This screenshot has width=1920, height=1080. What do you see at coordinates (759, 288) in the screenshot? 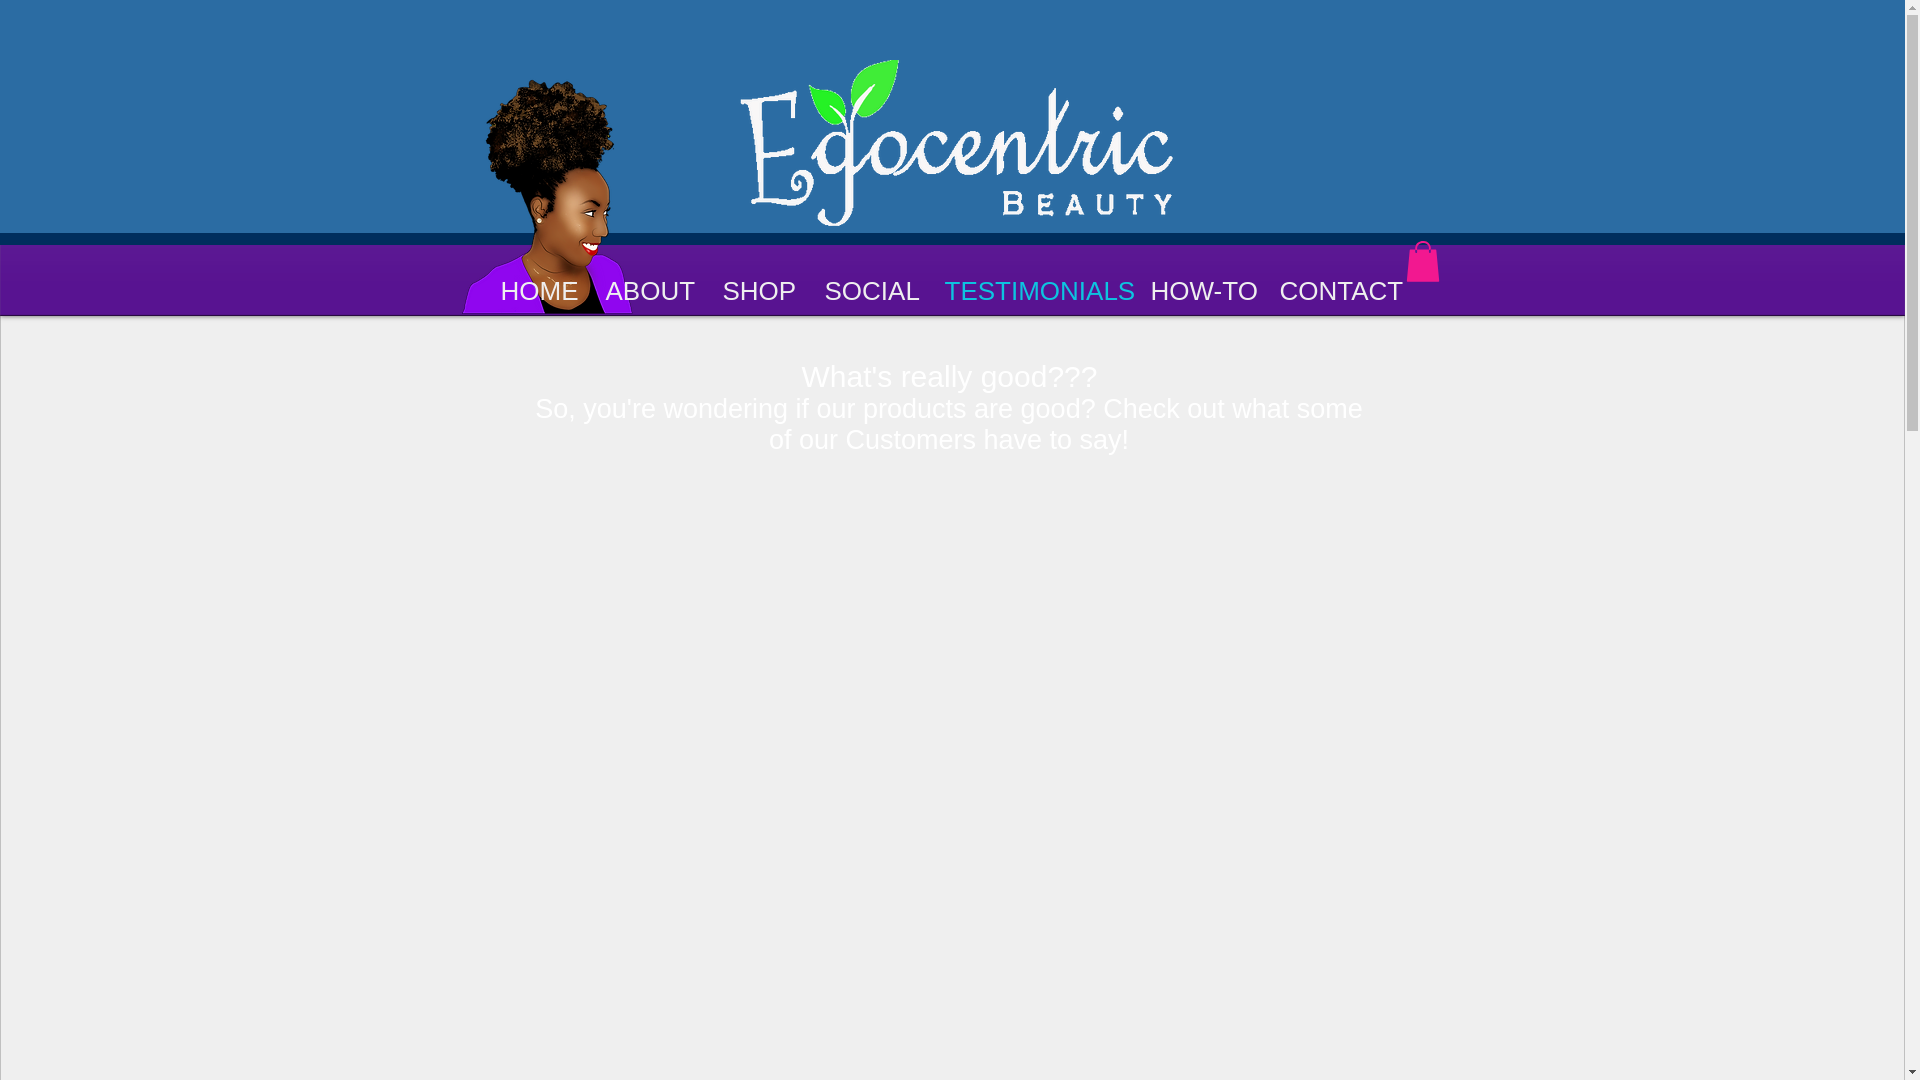
I see `SHOP` at bounding box center [759, 288].